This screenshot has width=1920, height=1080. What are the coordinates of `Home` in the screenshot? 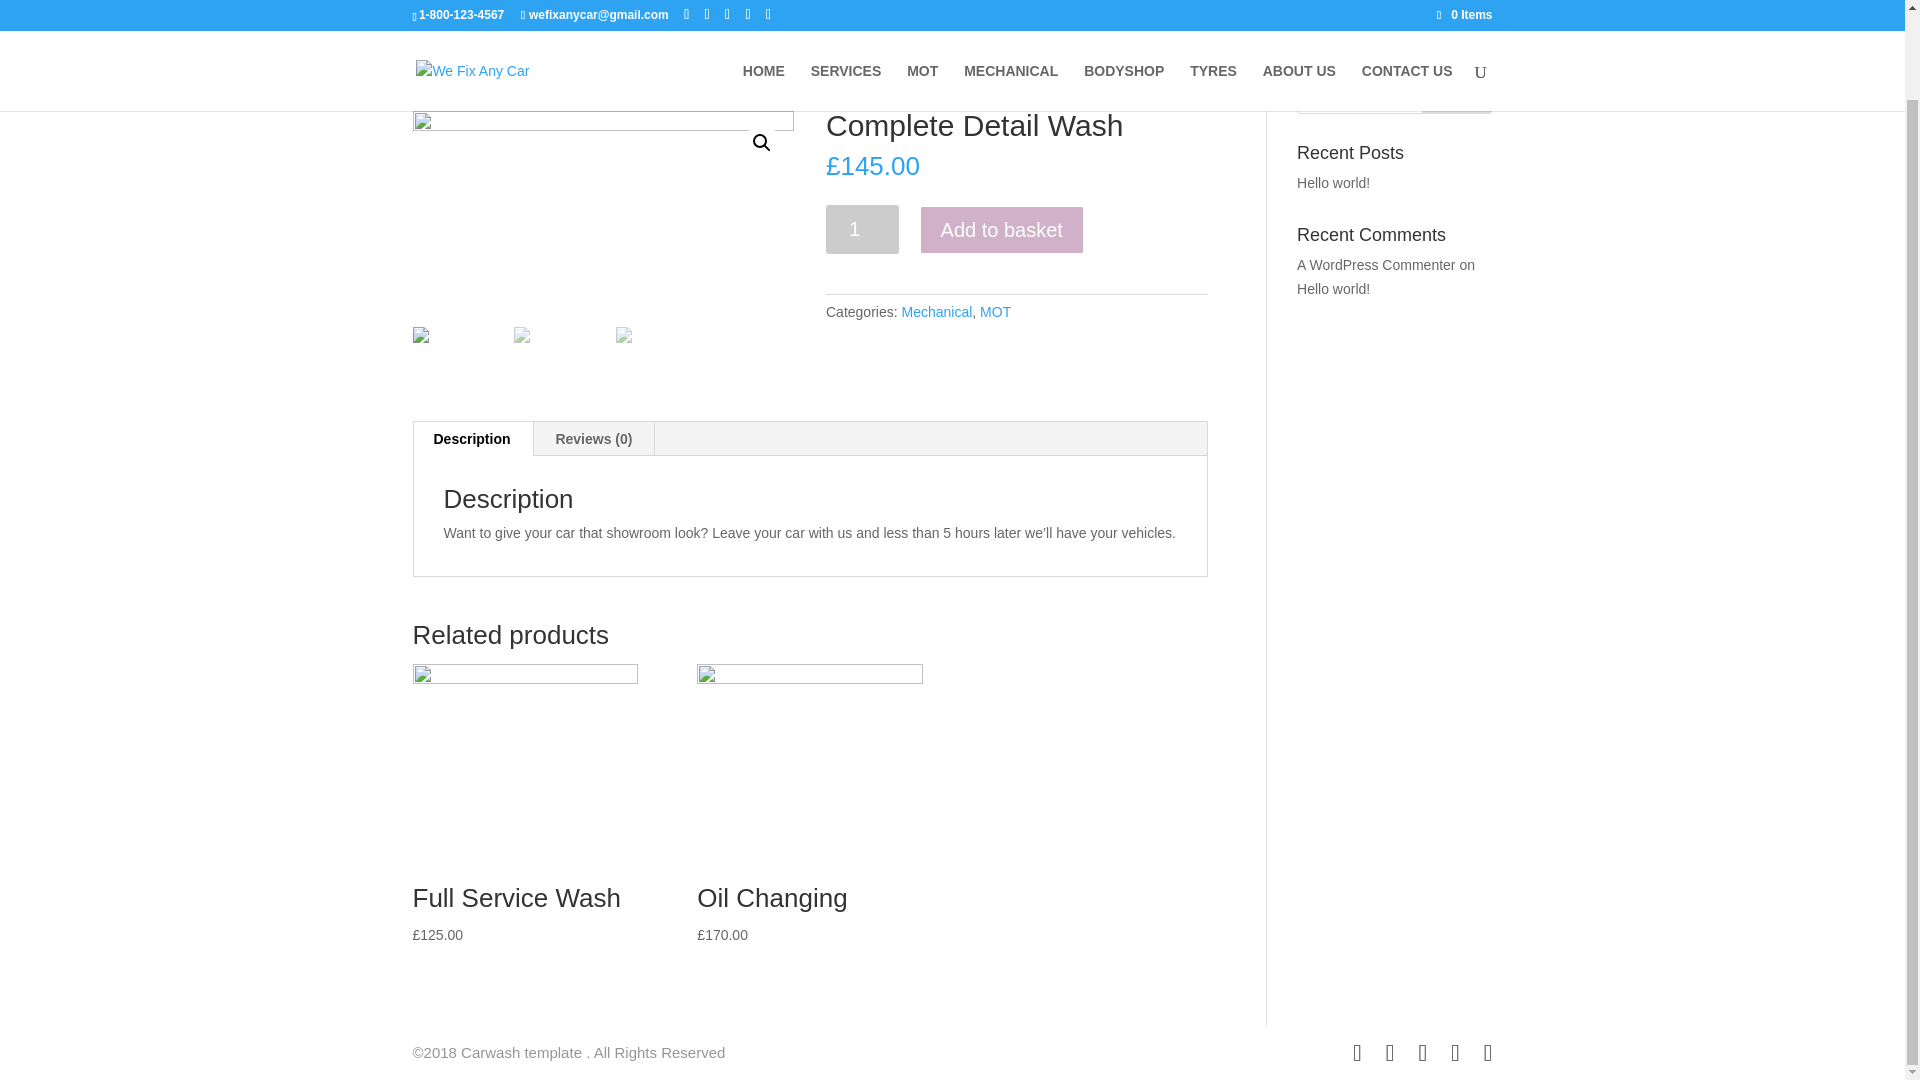 It's located at (428, 84).